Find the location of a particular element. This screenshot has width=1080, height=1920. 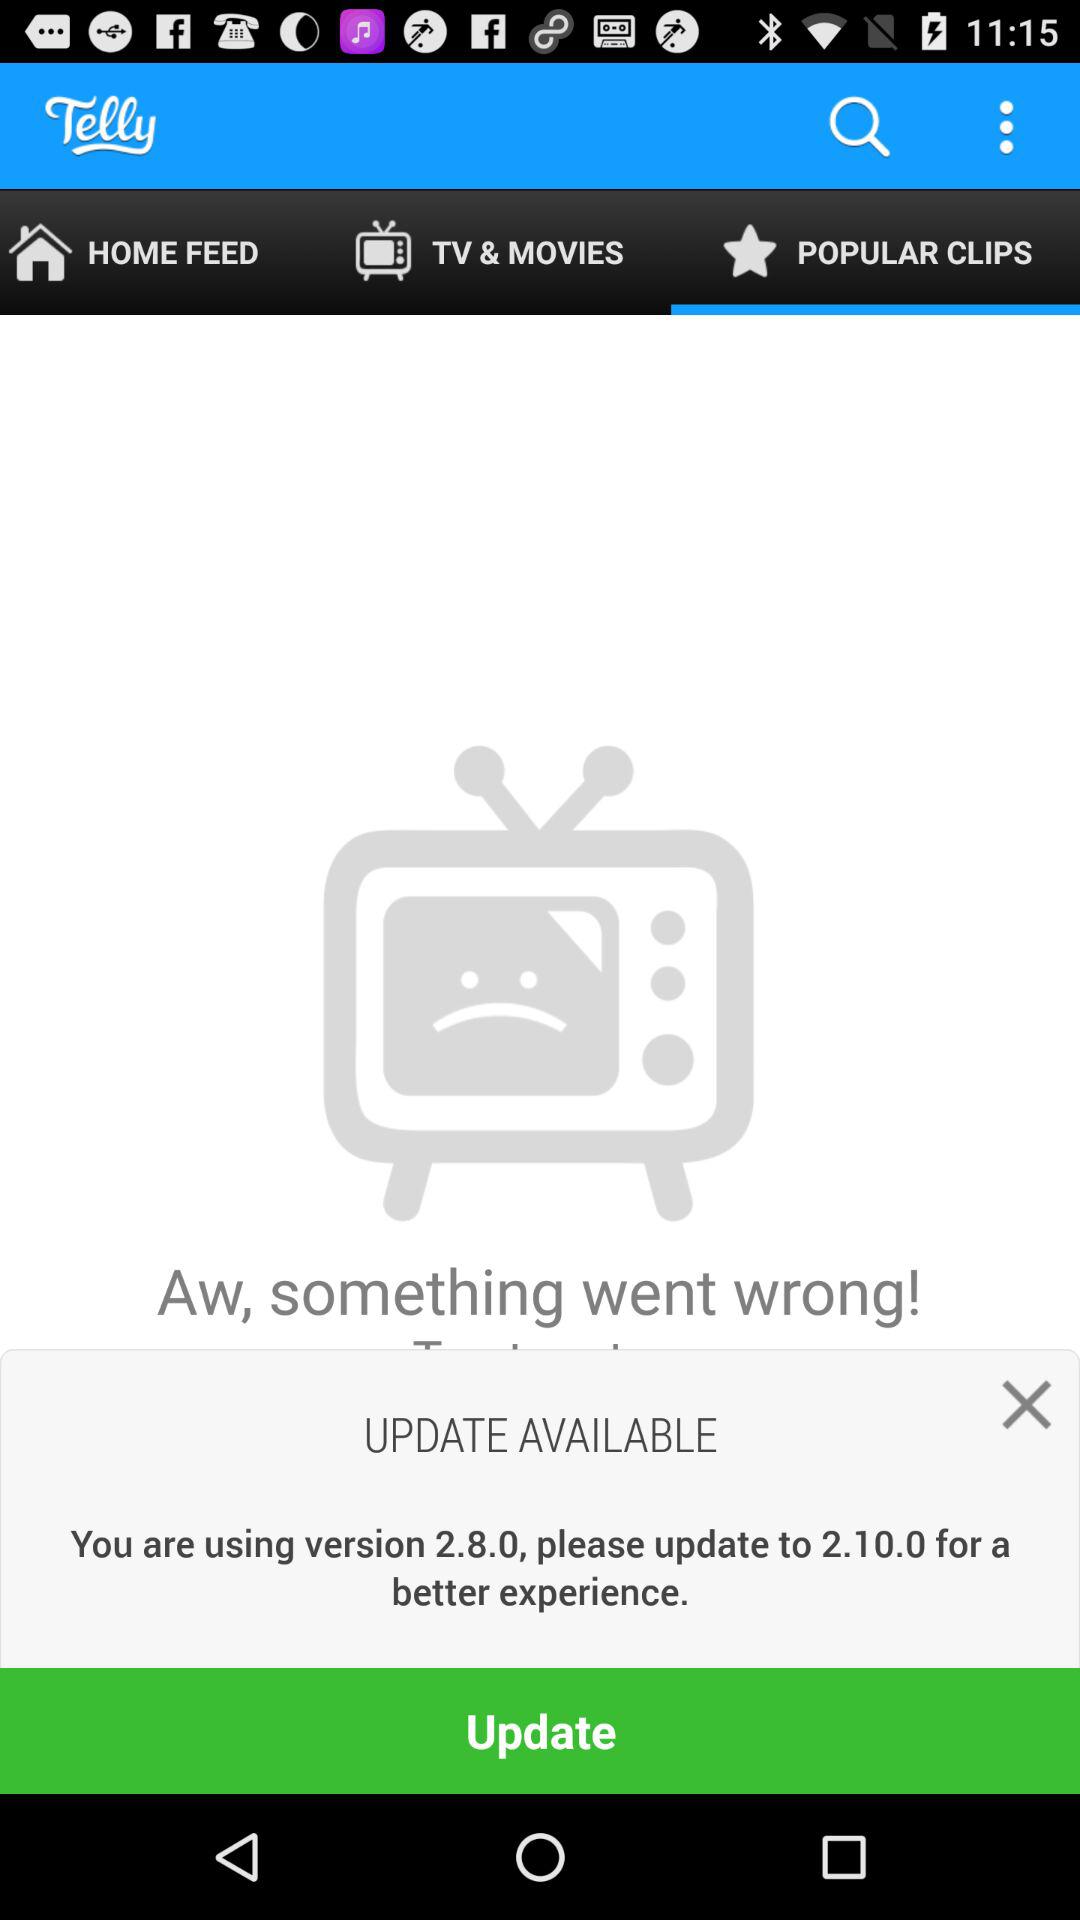

tap icon above the aw something went icon is located at coordinates (152, 252).